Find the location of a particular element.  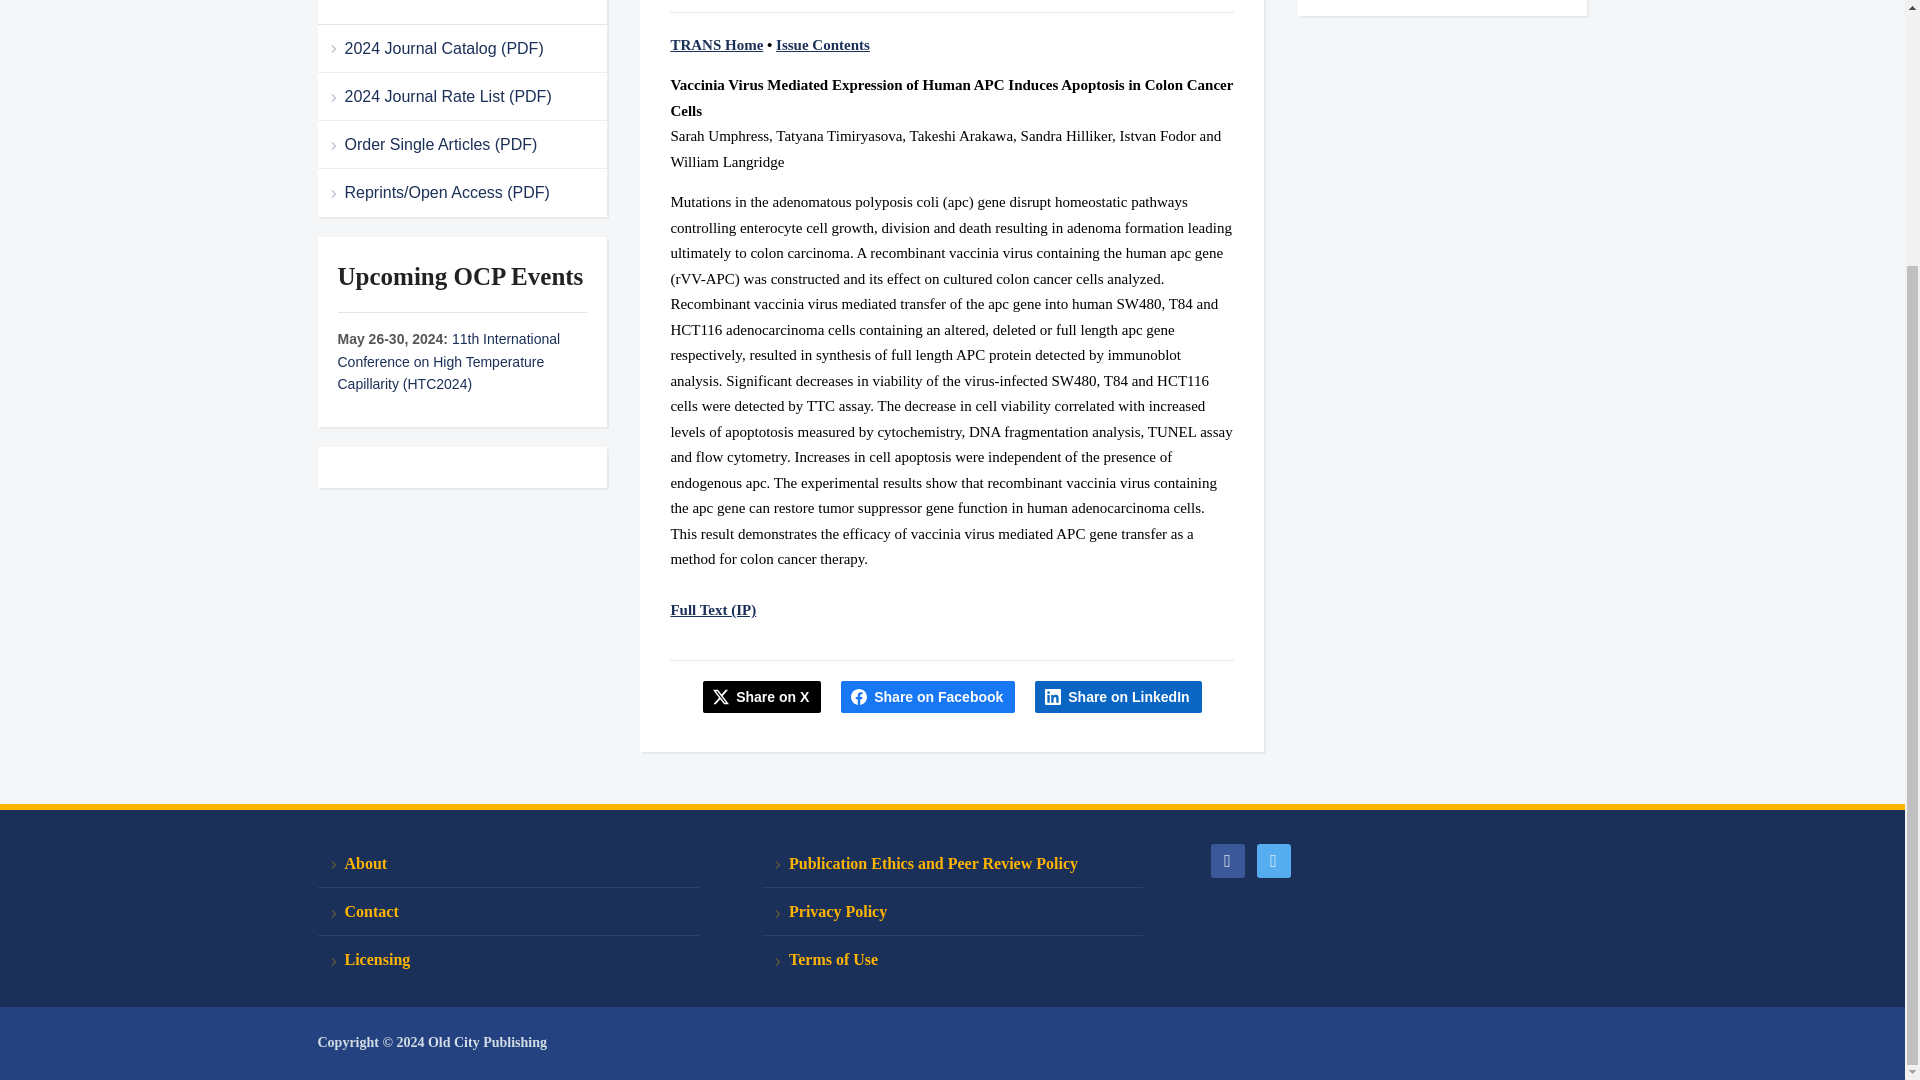

Terms of Use is located at coordinates (952, 959).